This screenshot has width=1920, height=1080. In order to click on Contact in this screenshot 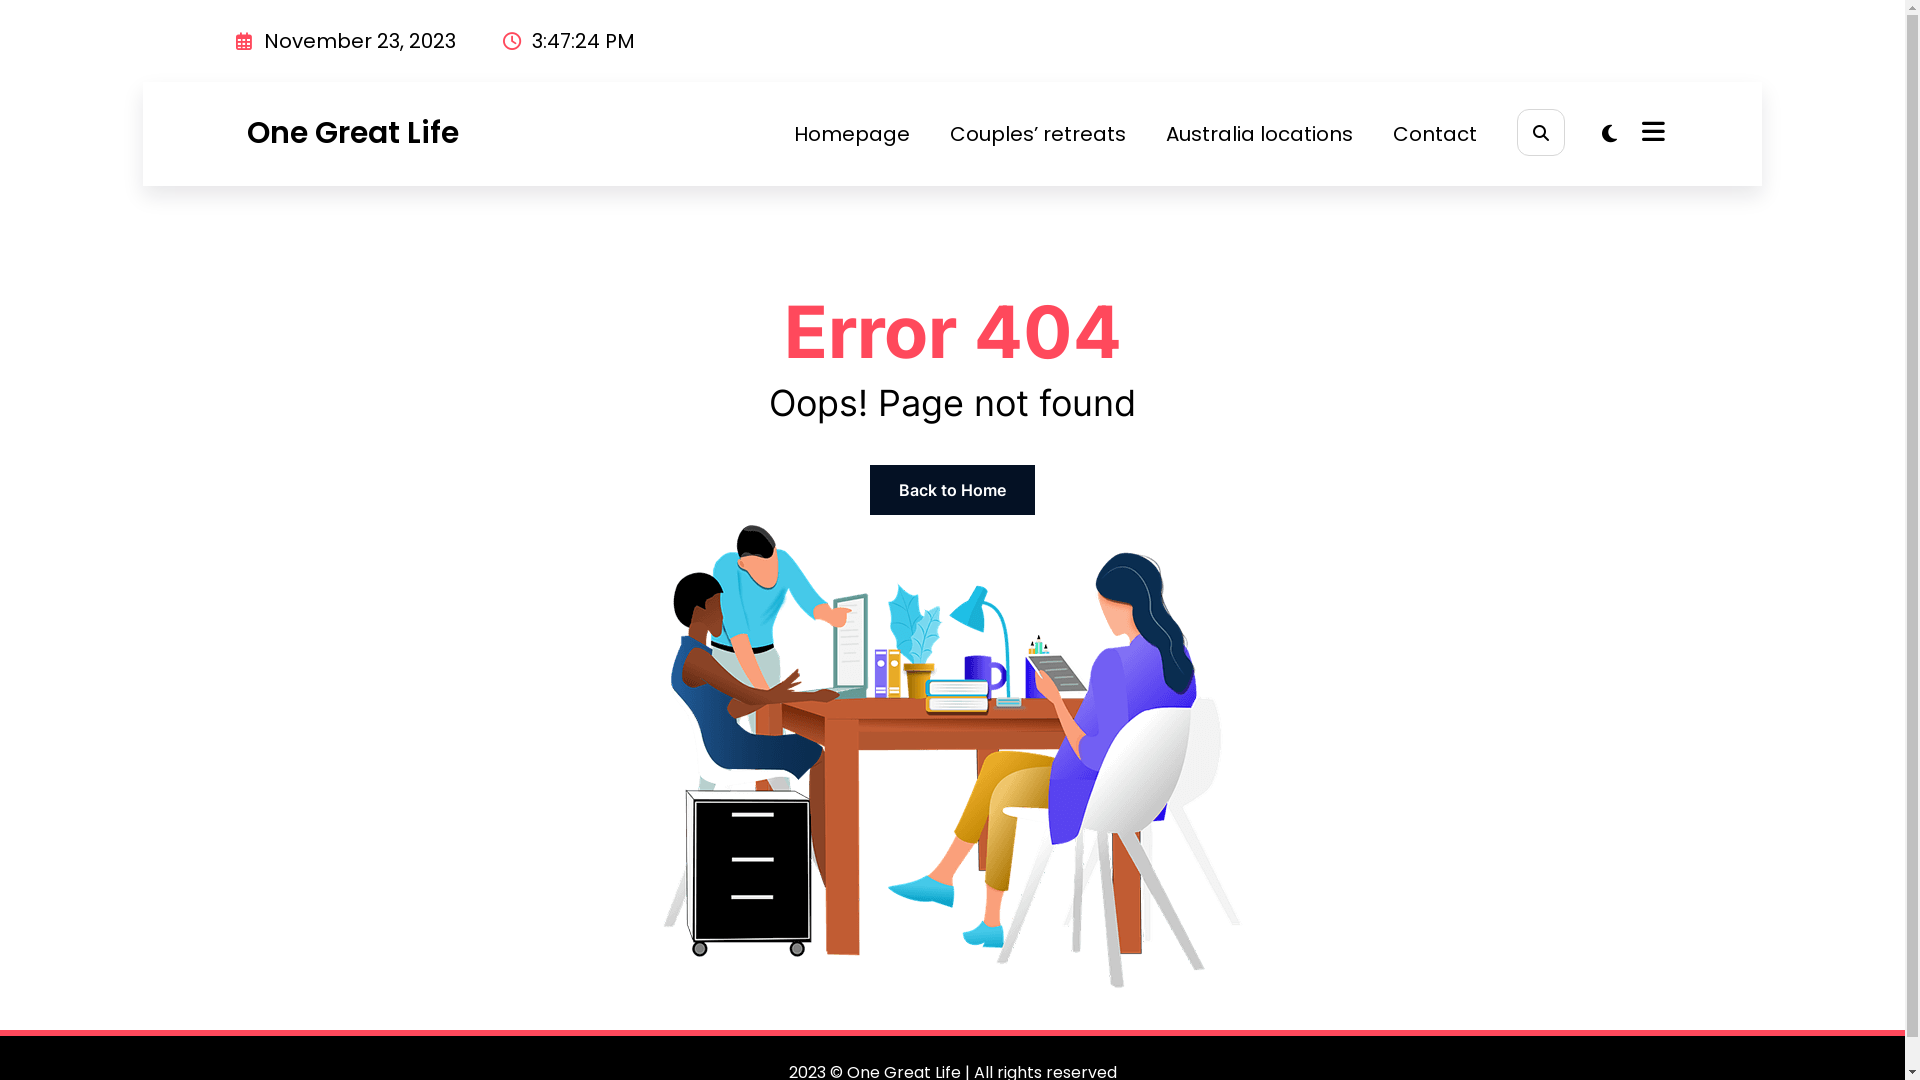, I will do `click(1435, 134)`.